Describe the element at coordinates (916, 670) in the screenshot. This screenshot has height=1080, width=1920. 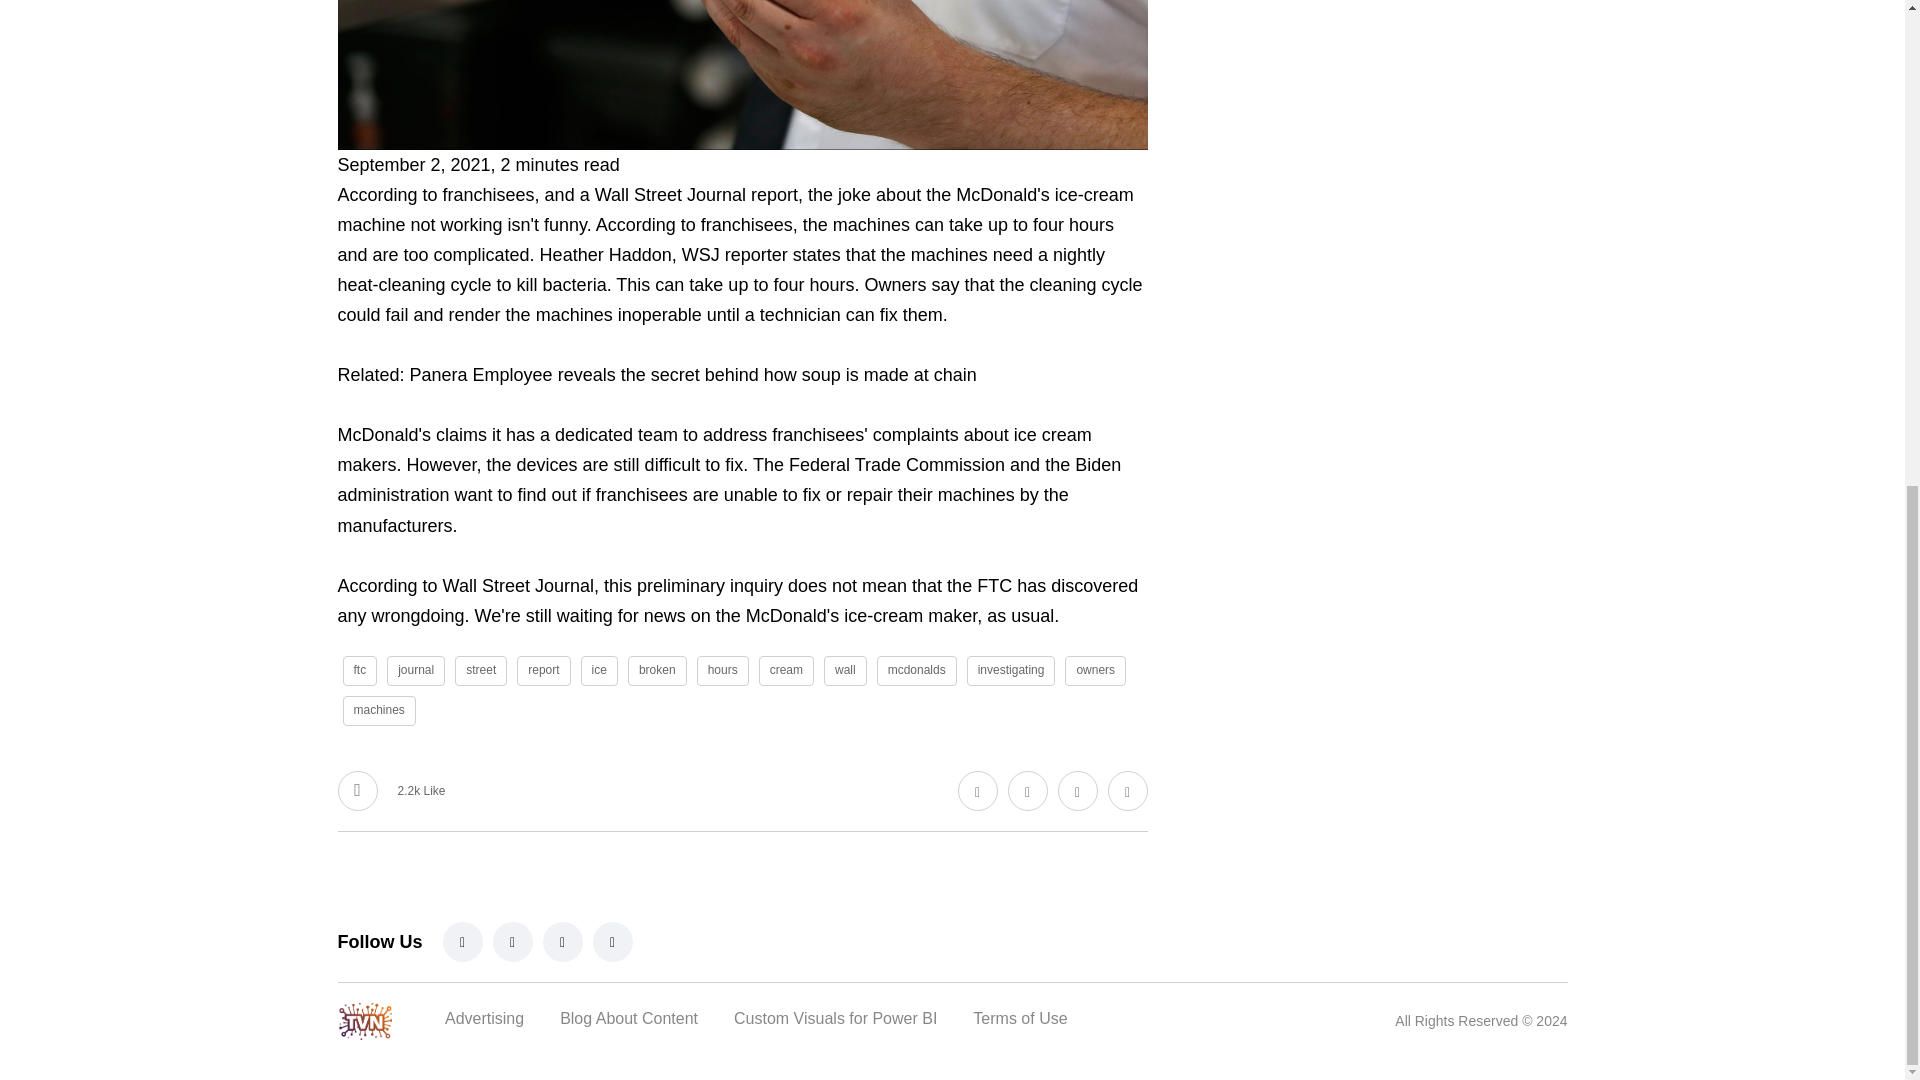
I see `mcdonalds` at that location.